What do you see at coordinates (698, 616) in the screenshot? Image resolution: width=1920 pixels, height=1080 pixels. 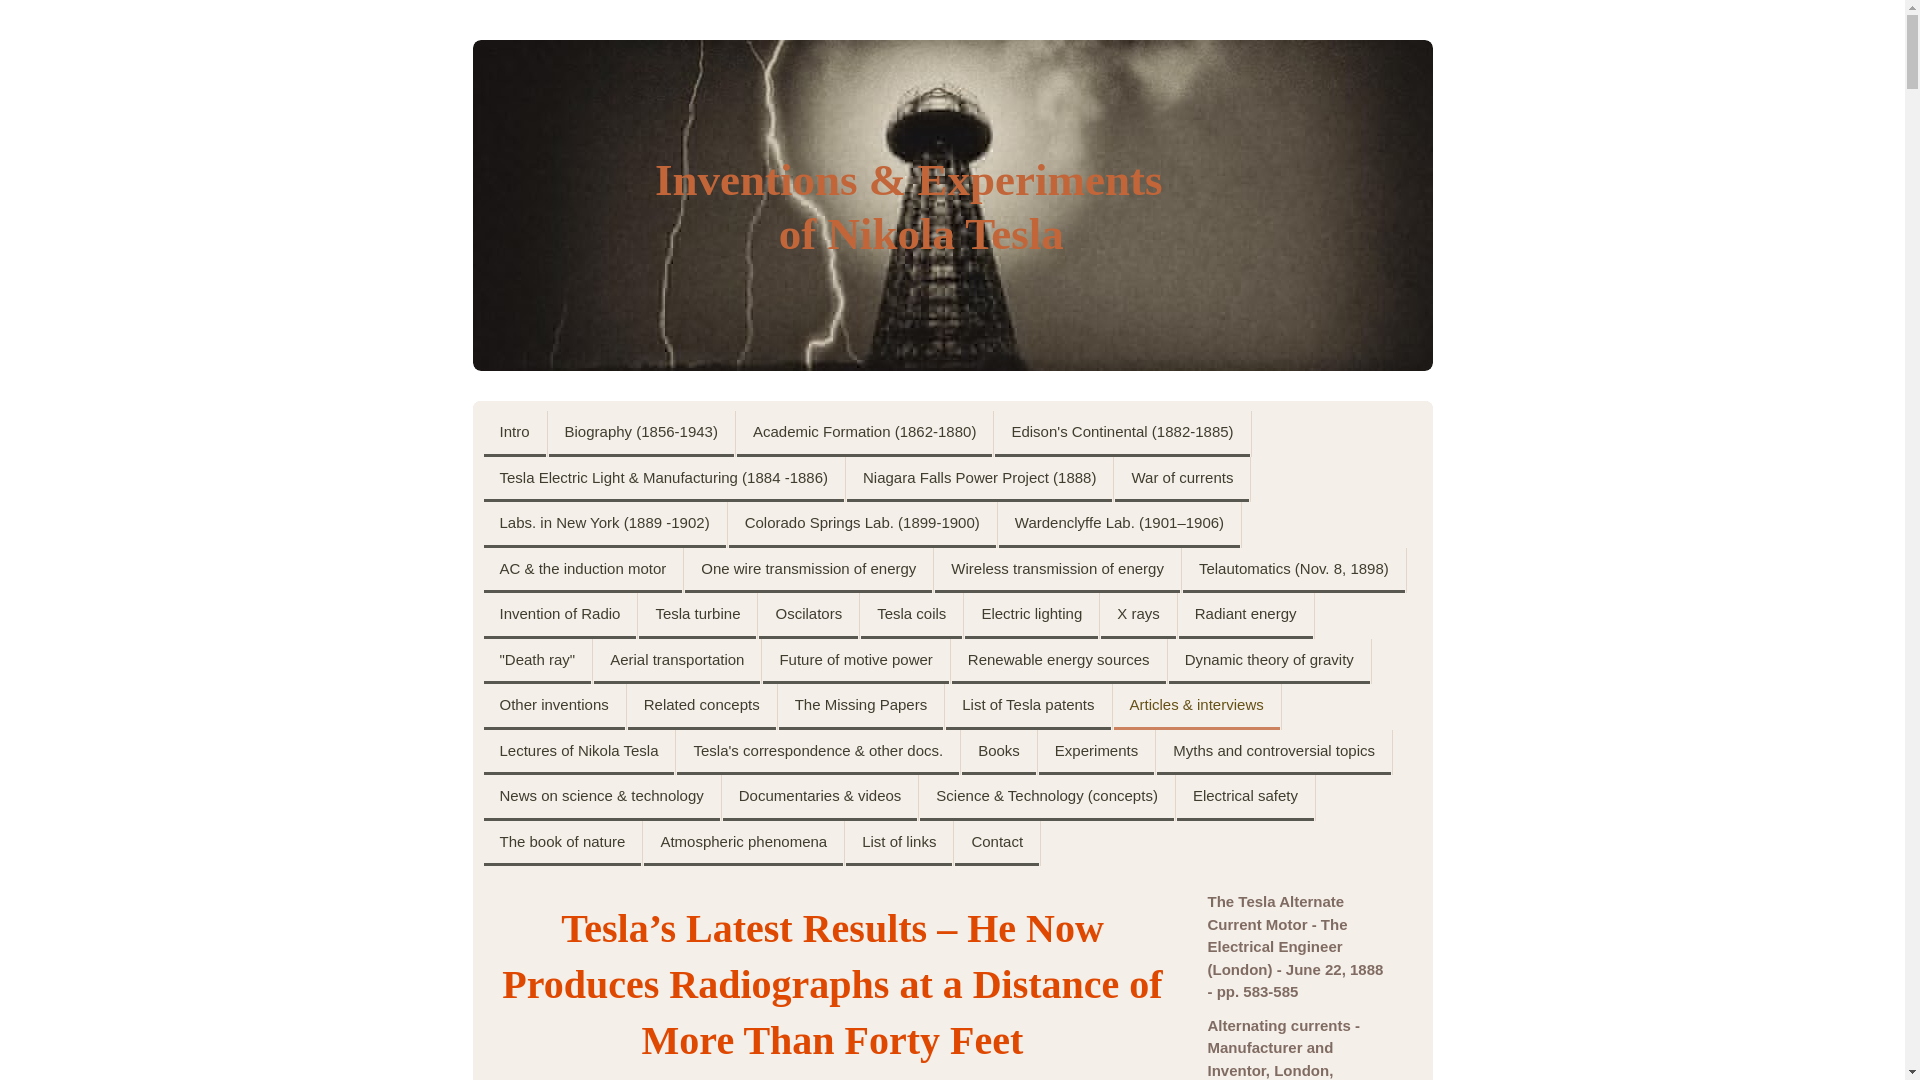 I see `Tesla turbine` at bounding box center [698, 616].